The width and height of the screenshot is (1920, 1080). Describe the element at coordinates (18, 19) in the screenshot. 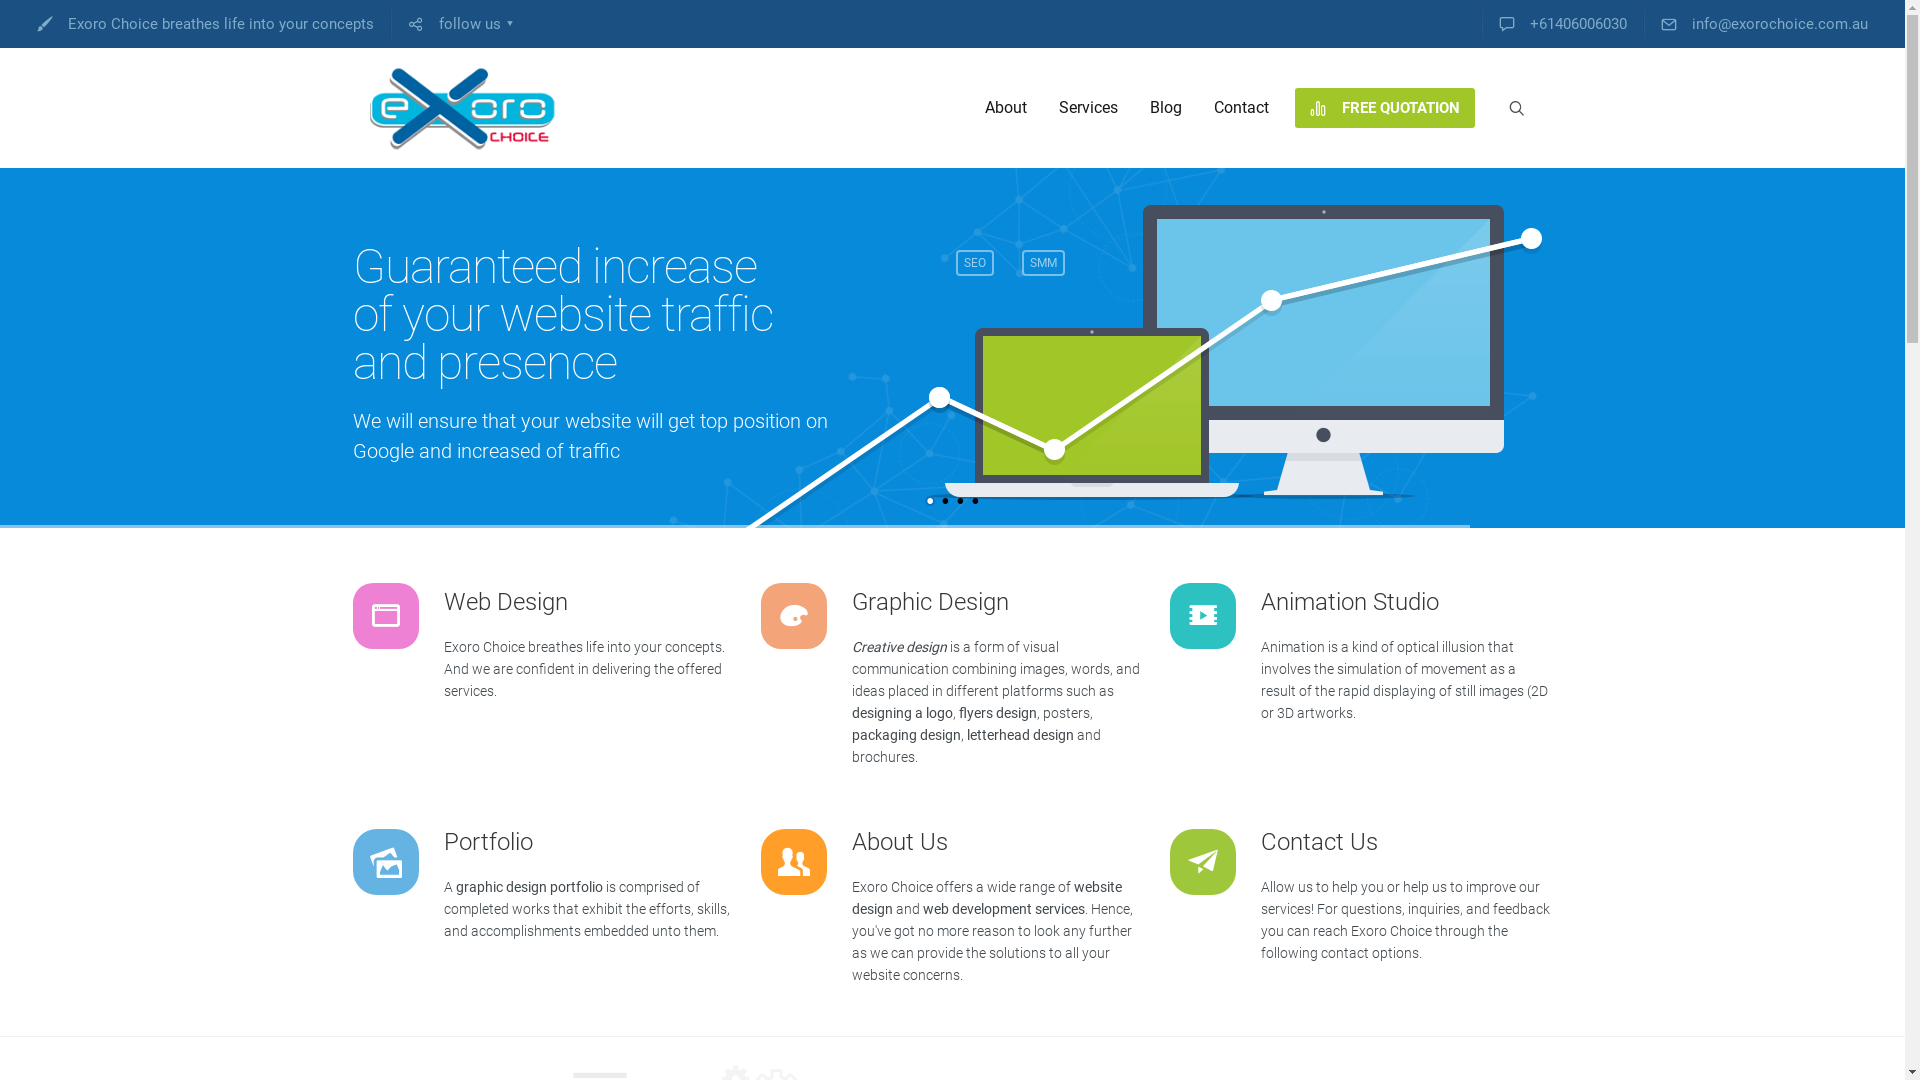

I see `Search` at that location.